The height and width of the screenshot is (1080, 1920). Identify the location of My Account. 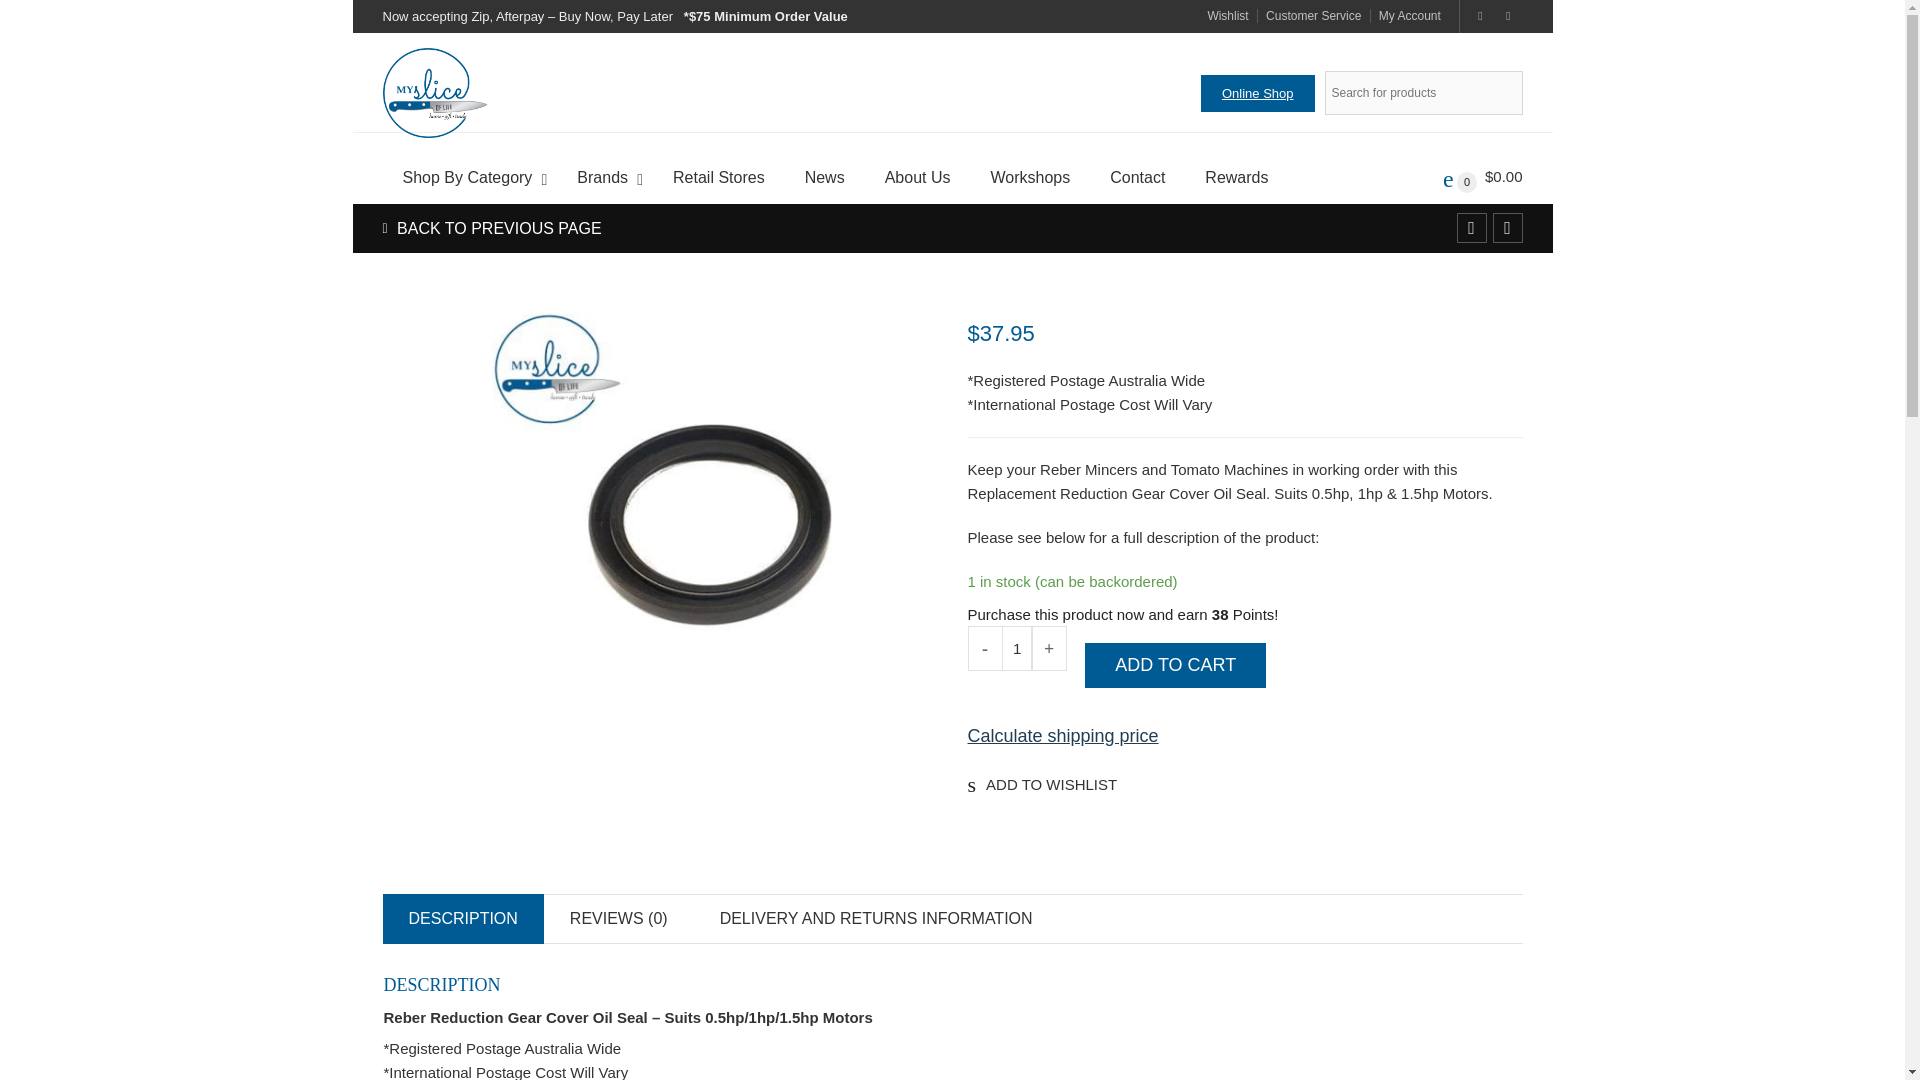
(1406, 15).